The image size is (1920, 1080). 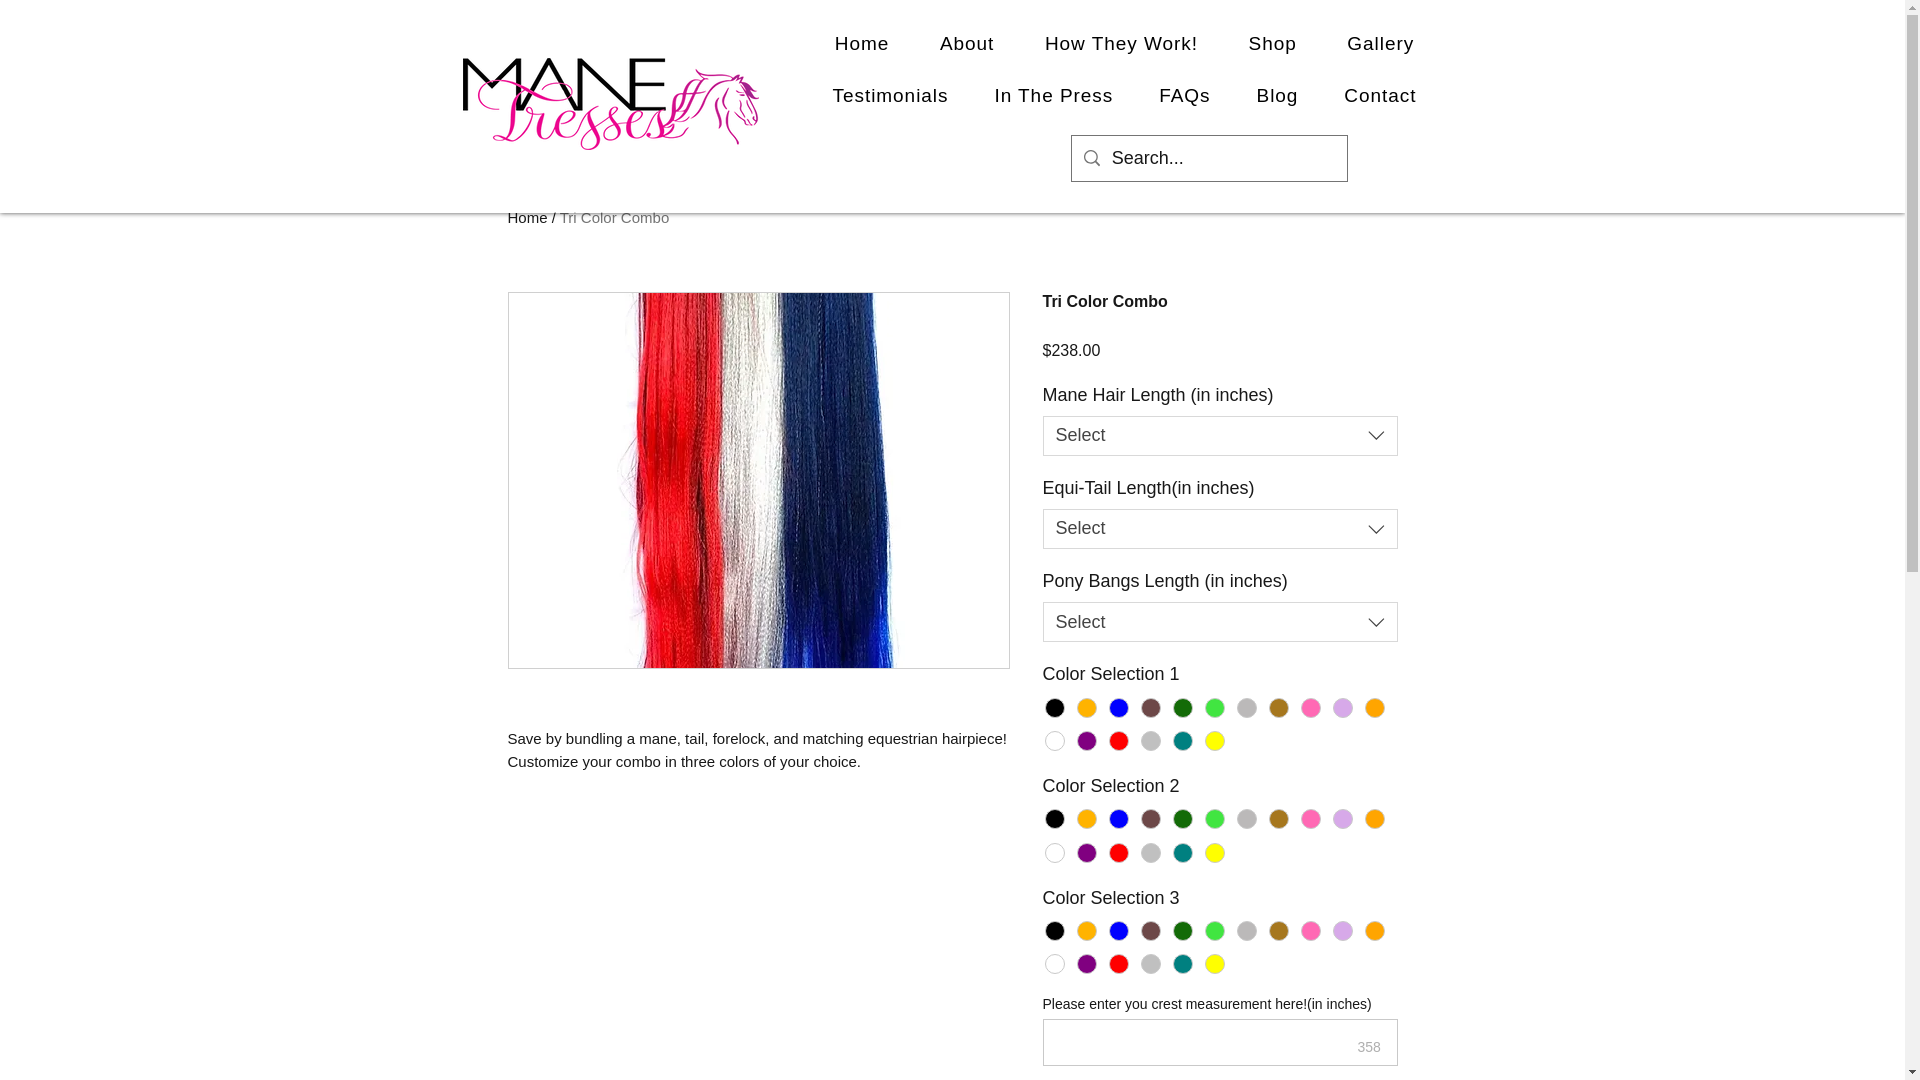 I want to click on How They Work!, so click(x=1121, y=43).